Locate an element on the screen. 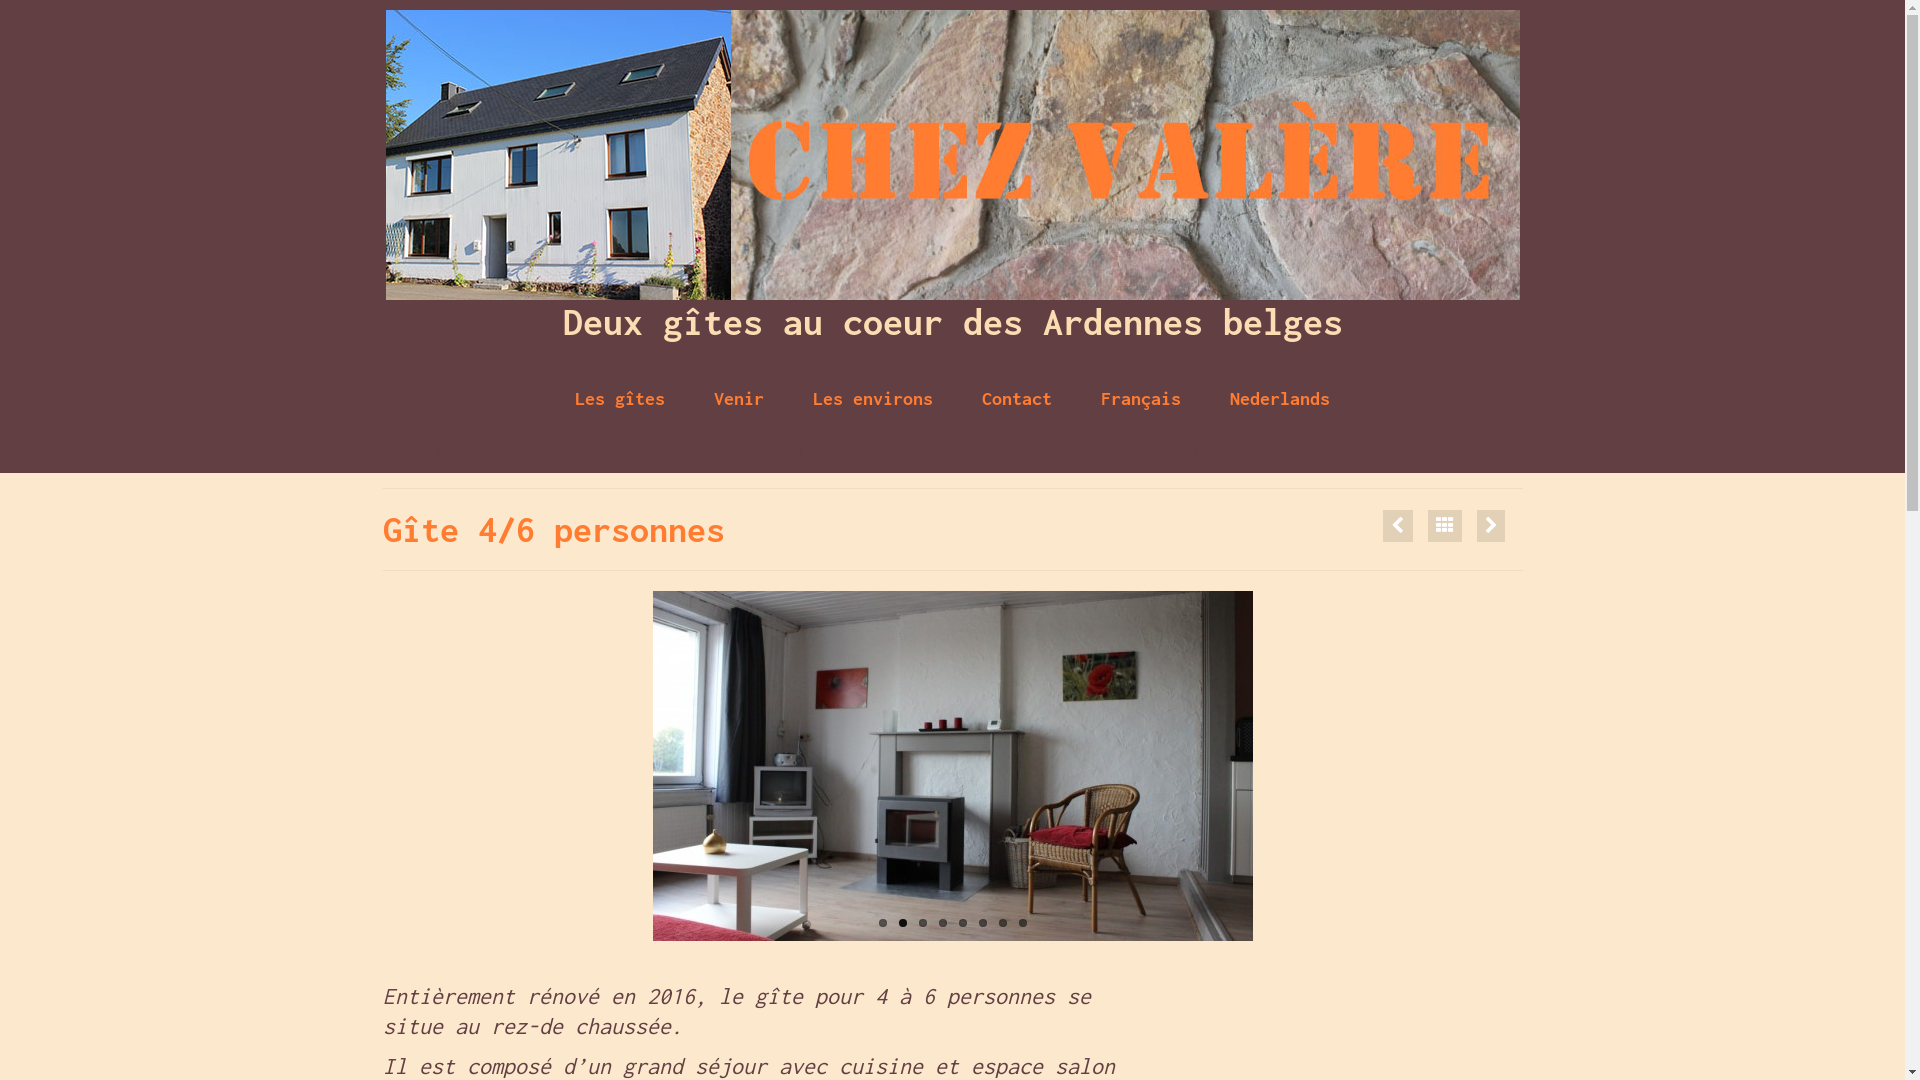 The height and width of the screenshot is (1080, 1920). 1 is located at coordinates (882, 923).